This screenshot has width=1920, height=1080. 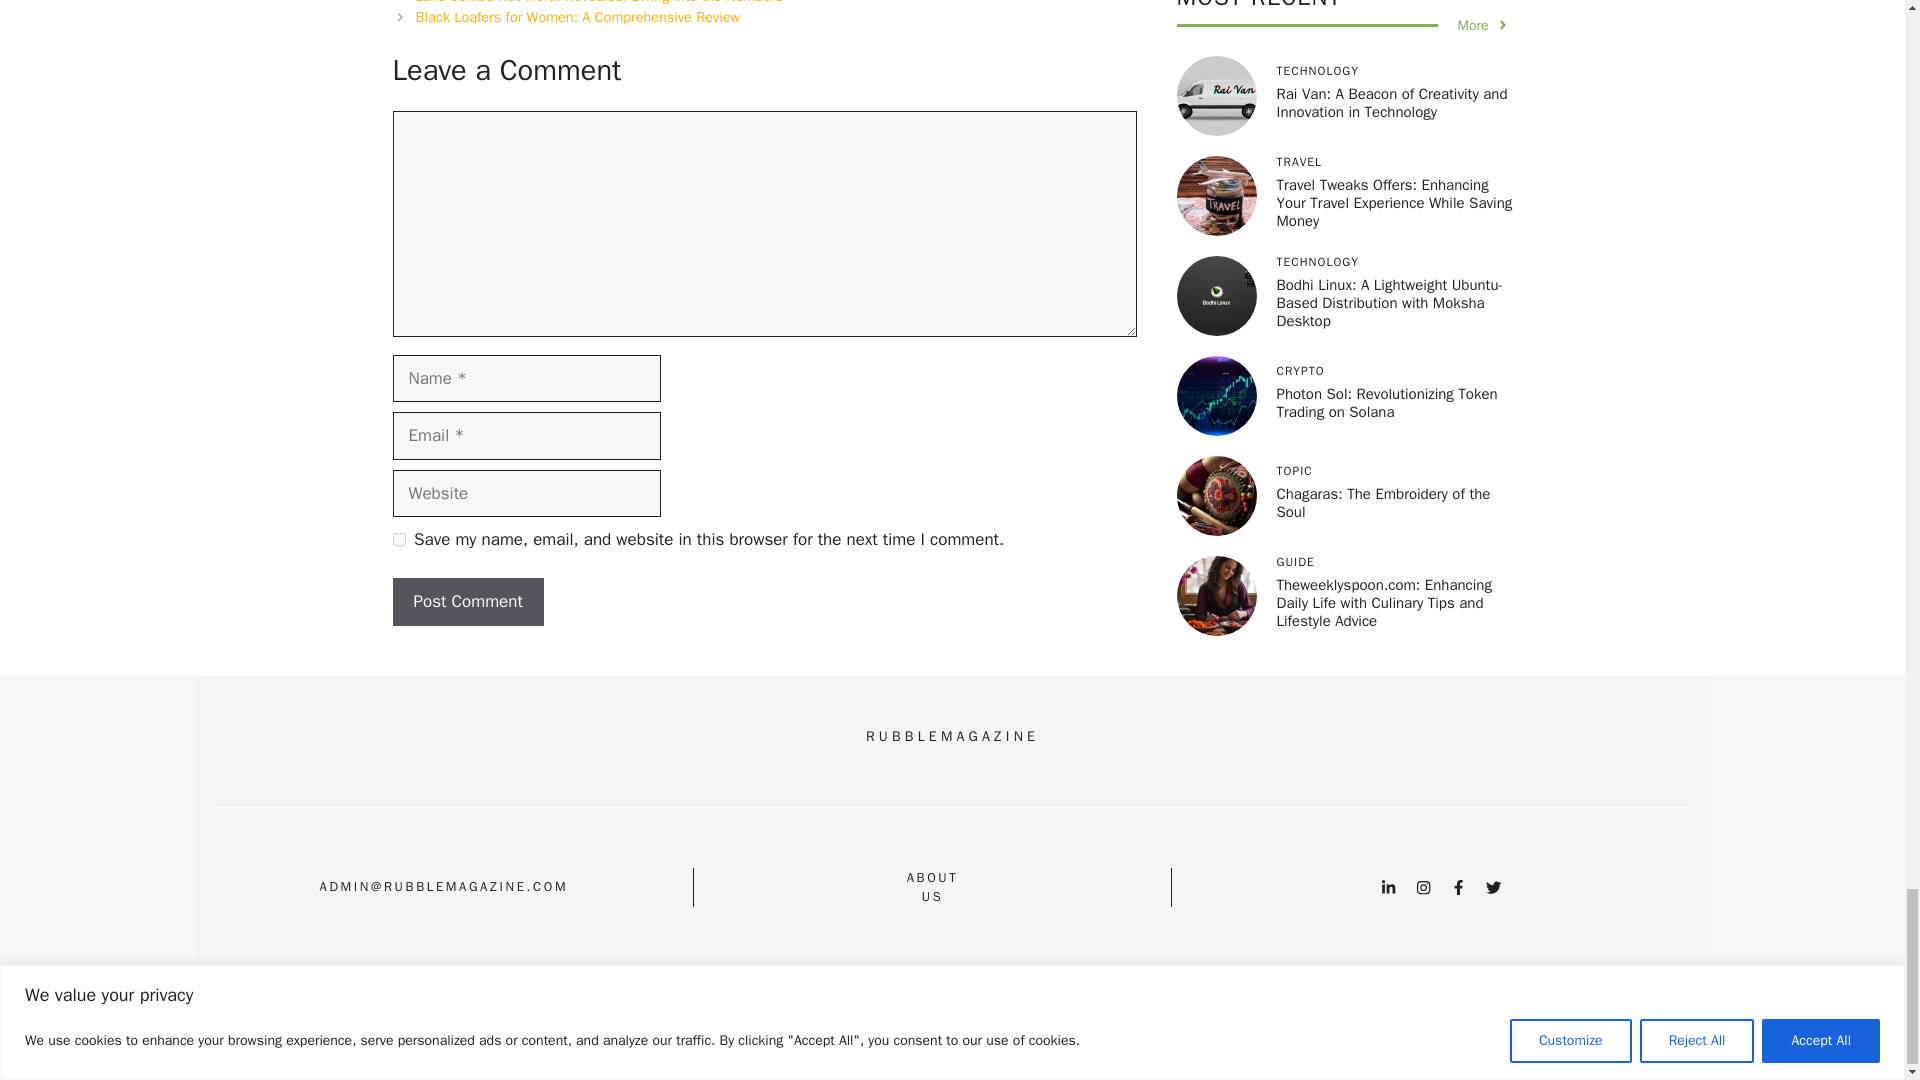 What do you see at coordinates (578, 16) in the screenshot?
I see `Black Loafers for Women: A Comprehensive Review` at bounding box center [578, 16].